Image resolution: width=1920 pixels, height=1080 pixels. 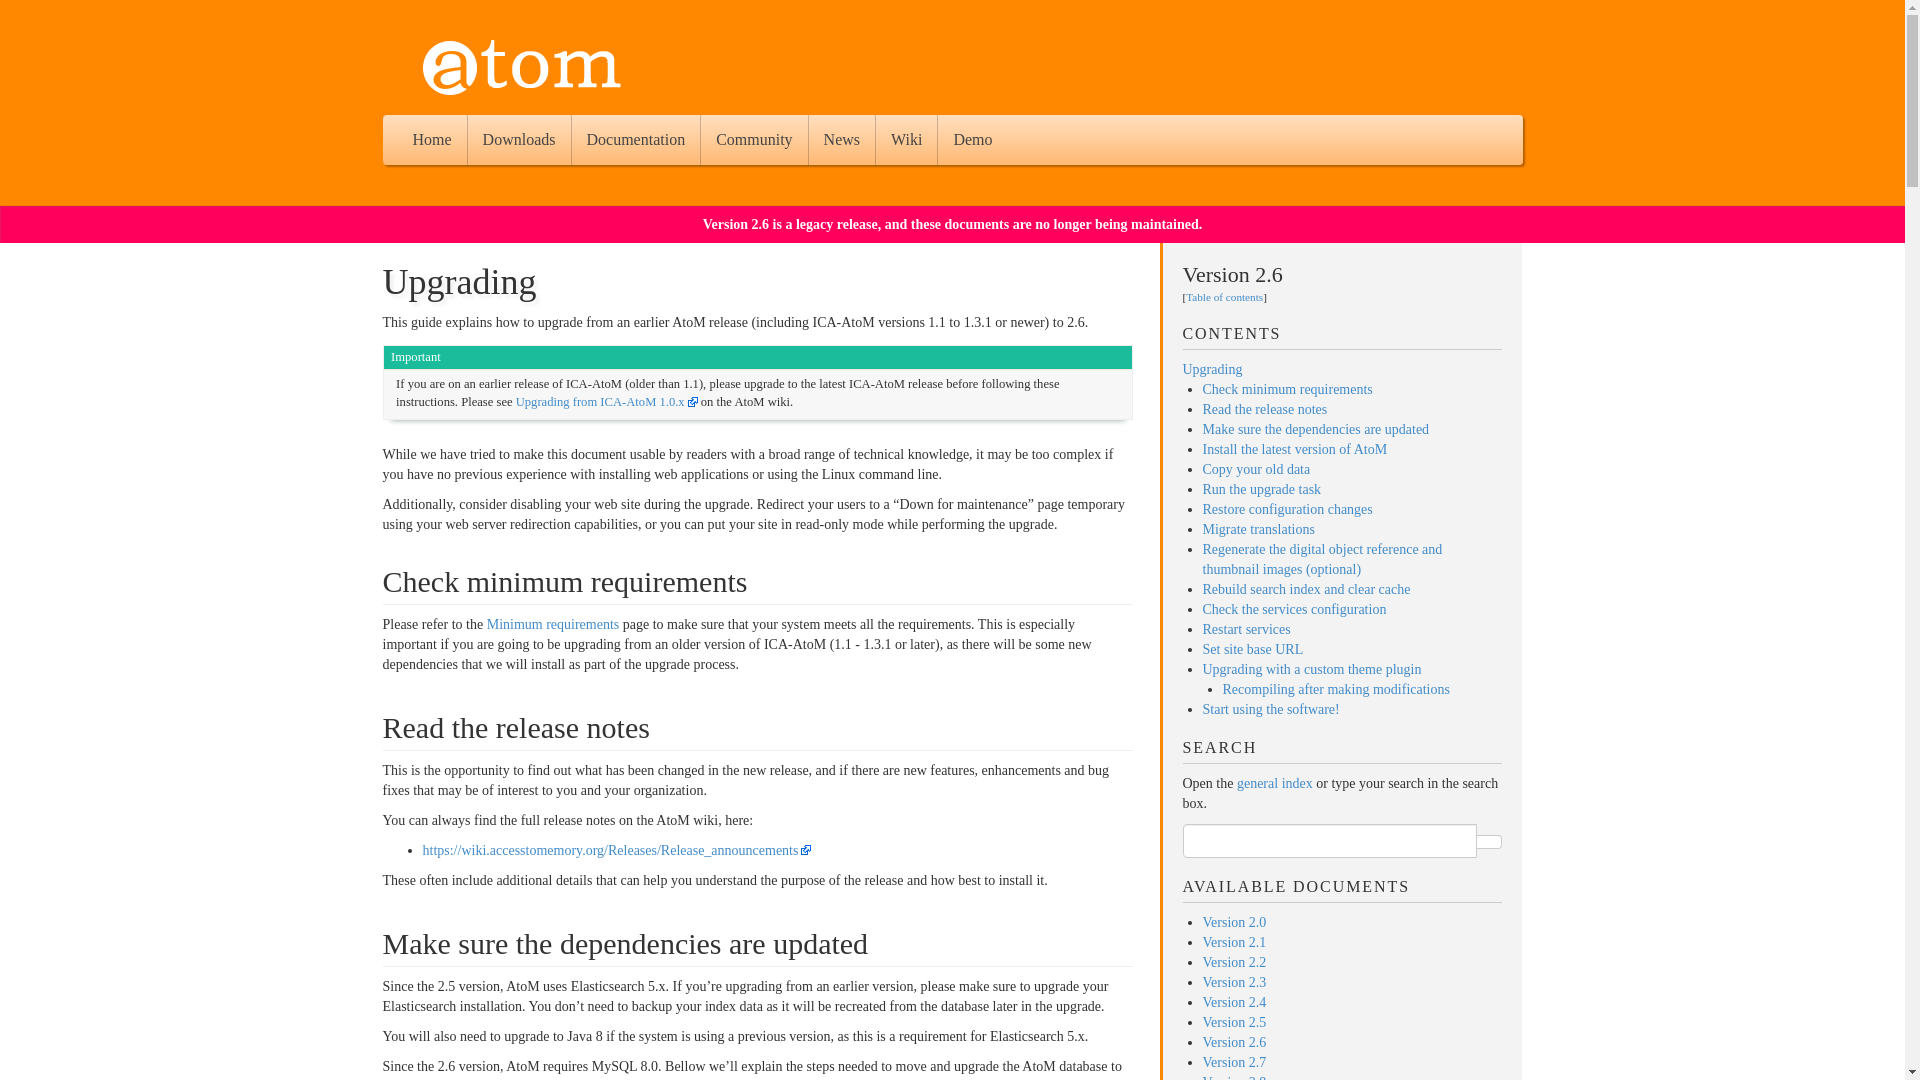 What do you see at coordinates (519, 140) in the screenshot?
I see `Downloads` at bounding box center [519, 140].